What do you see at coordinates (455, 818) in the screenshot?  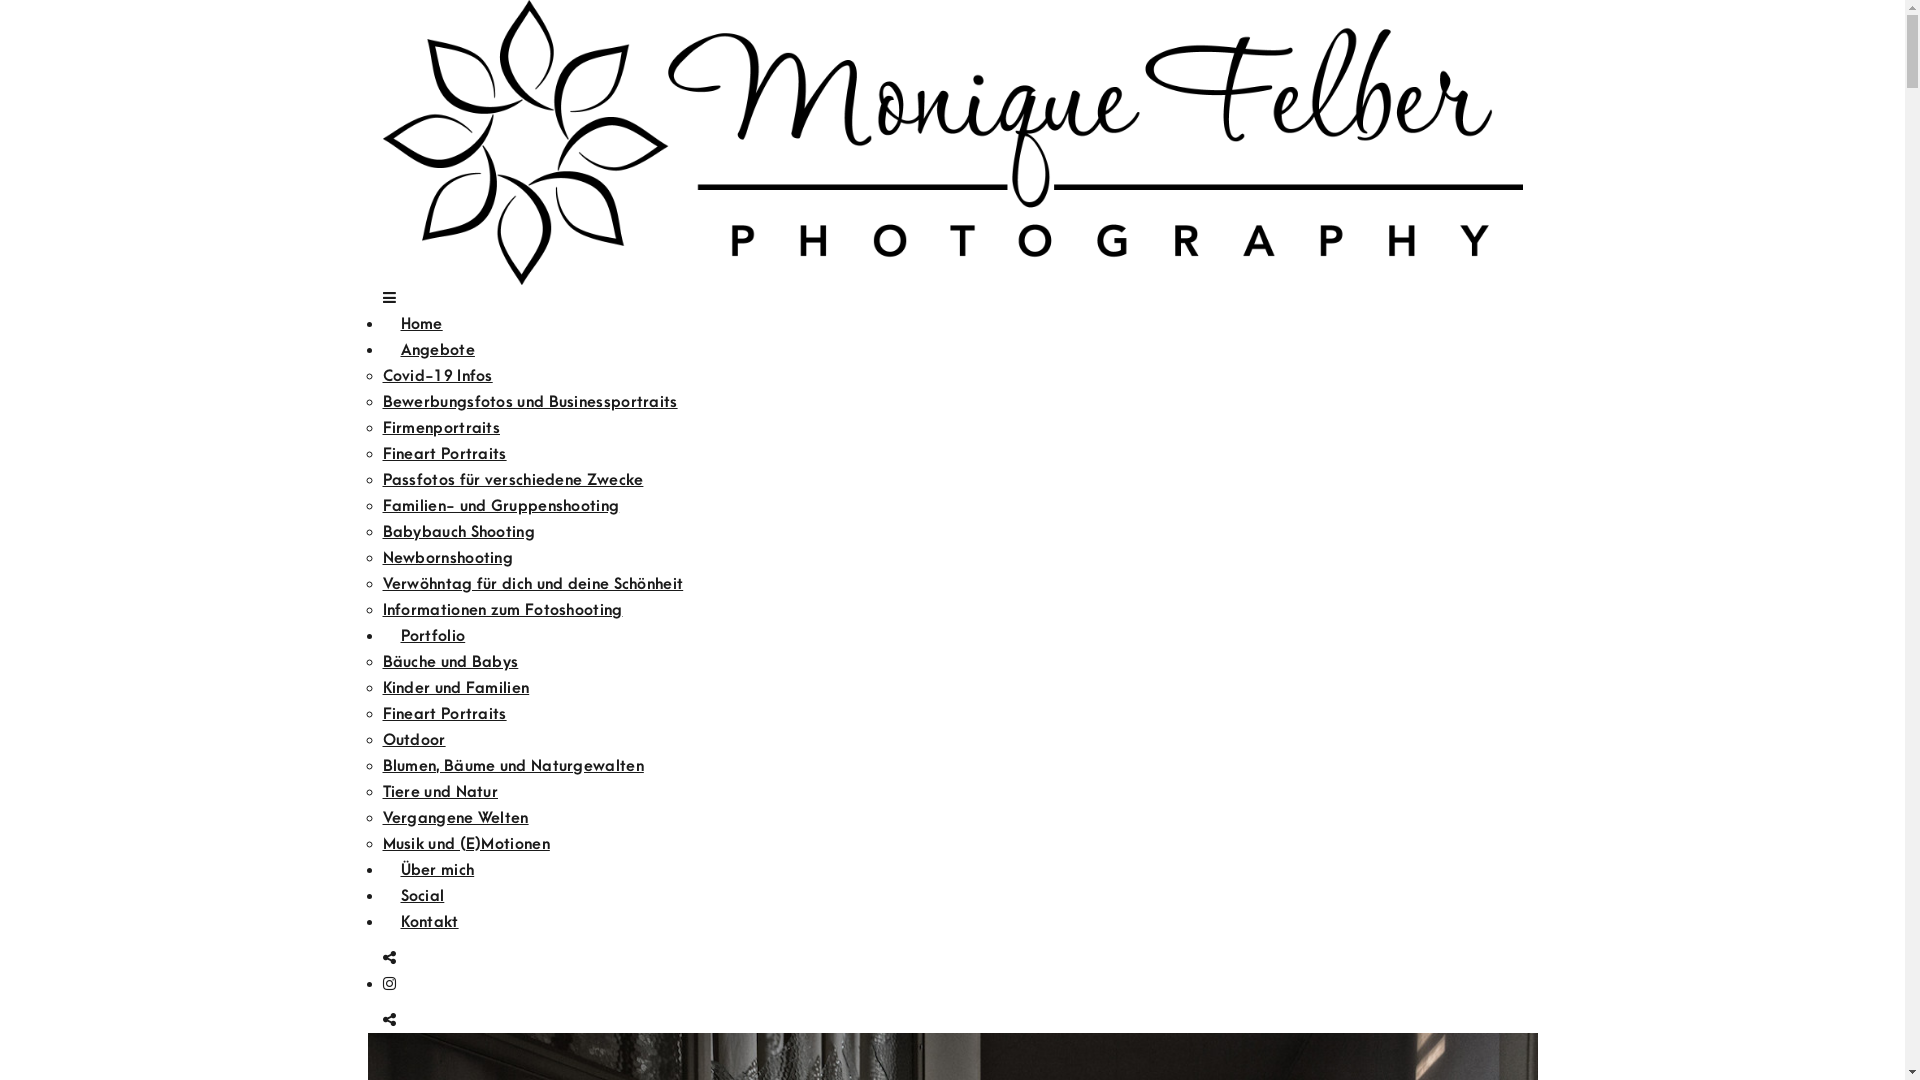 I see `Vergangene Welten` at bounding box center [455, 818].